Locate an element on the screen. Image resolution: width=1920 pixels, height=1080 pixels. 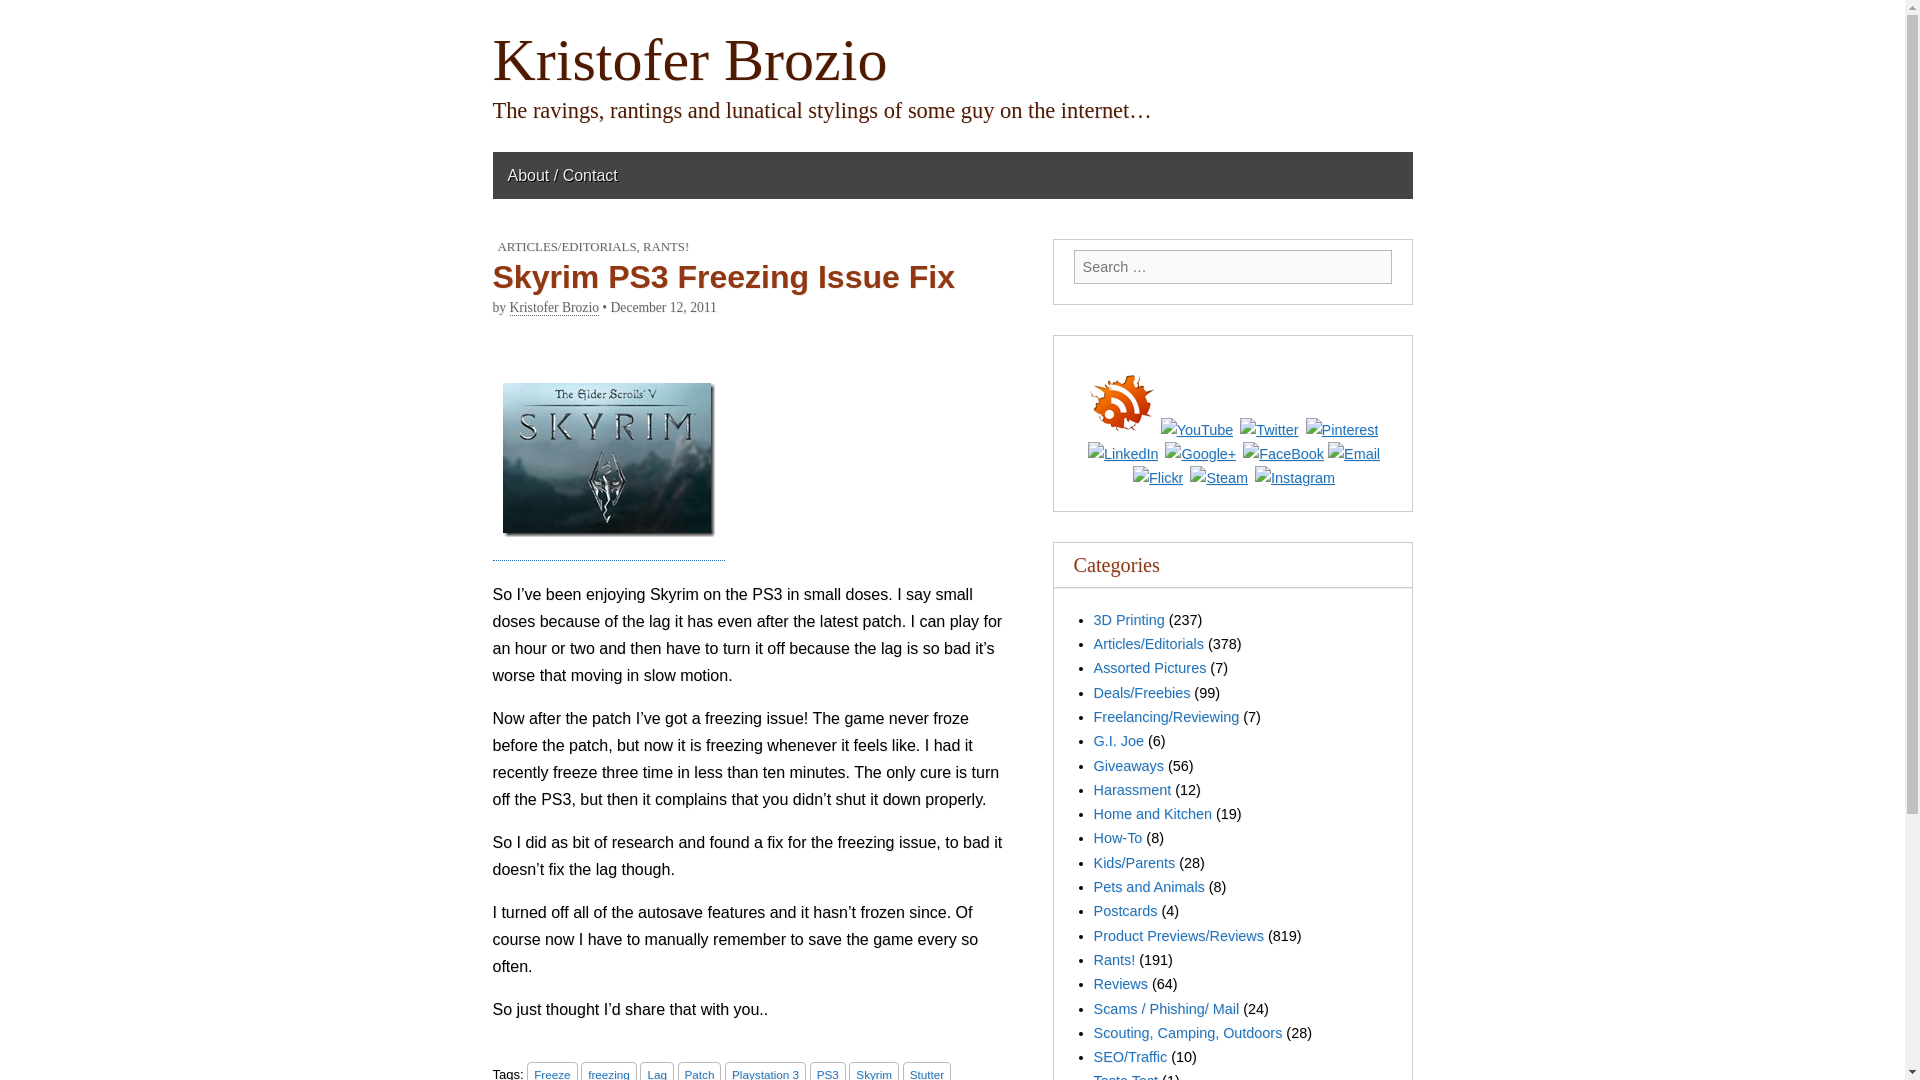
Follow me on Twitter is located at coordinates (1268, 429).